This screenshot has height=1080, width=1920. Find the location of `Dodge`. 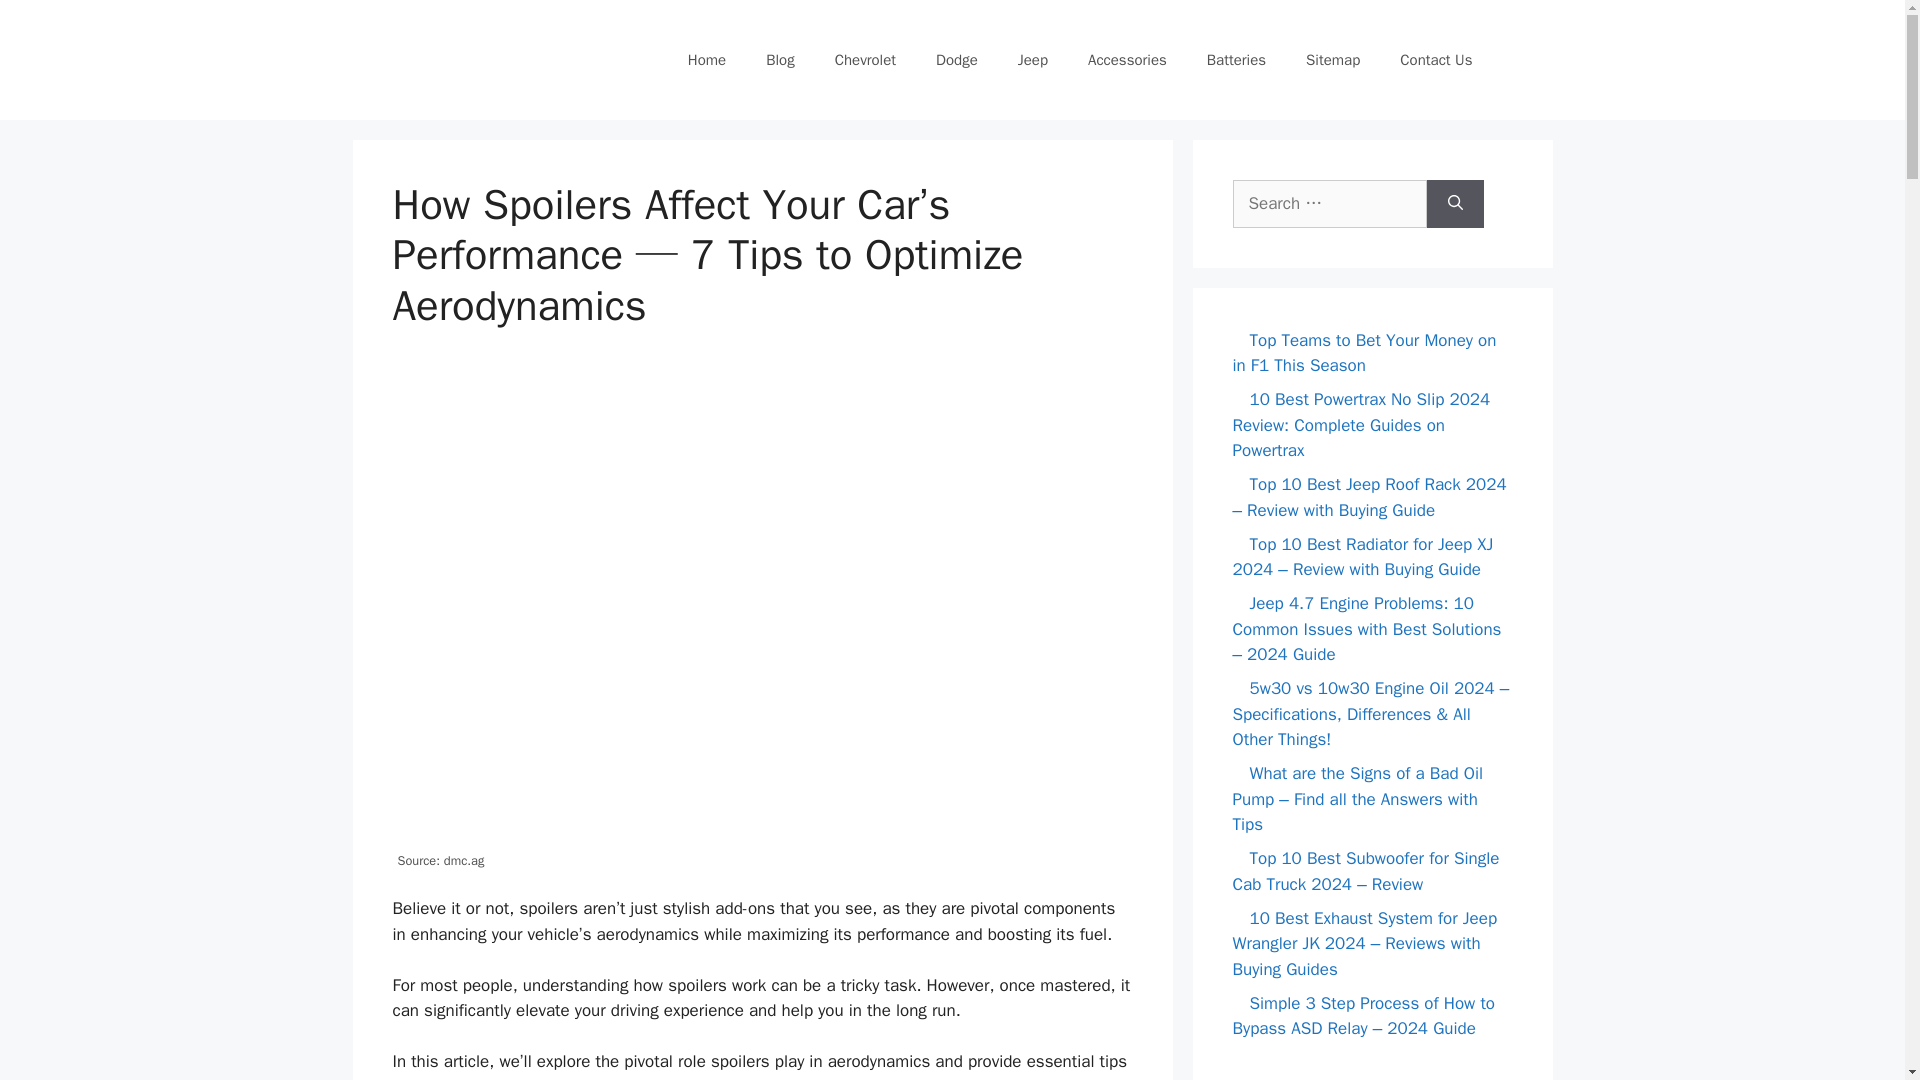

Dodge is located at coordinates (956, 60).